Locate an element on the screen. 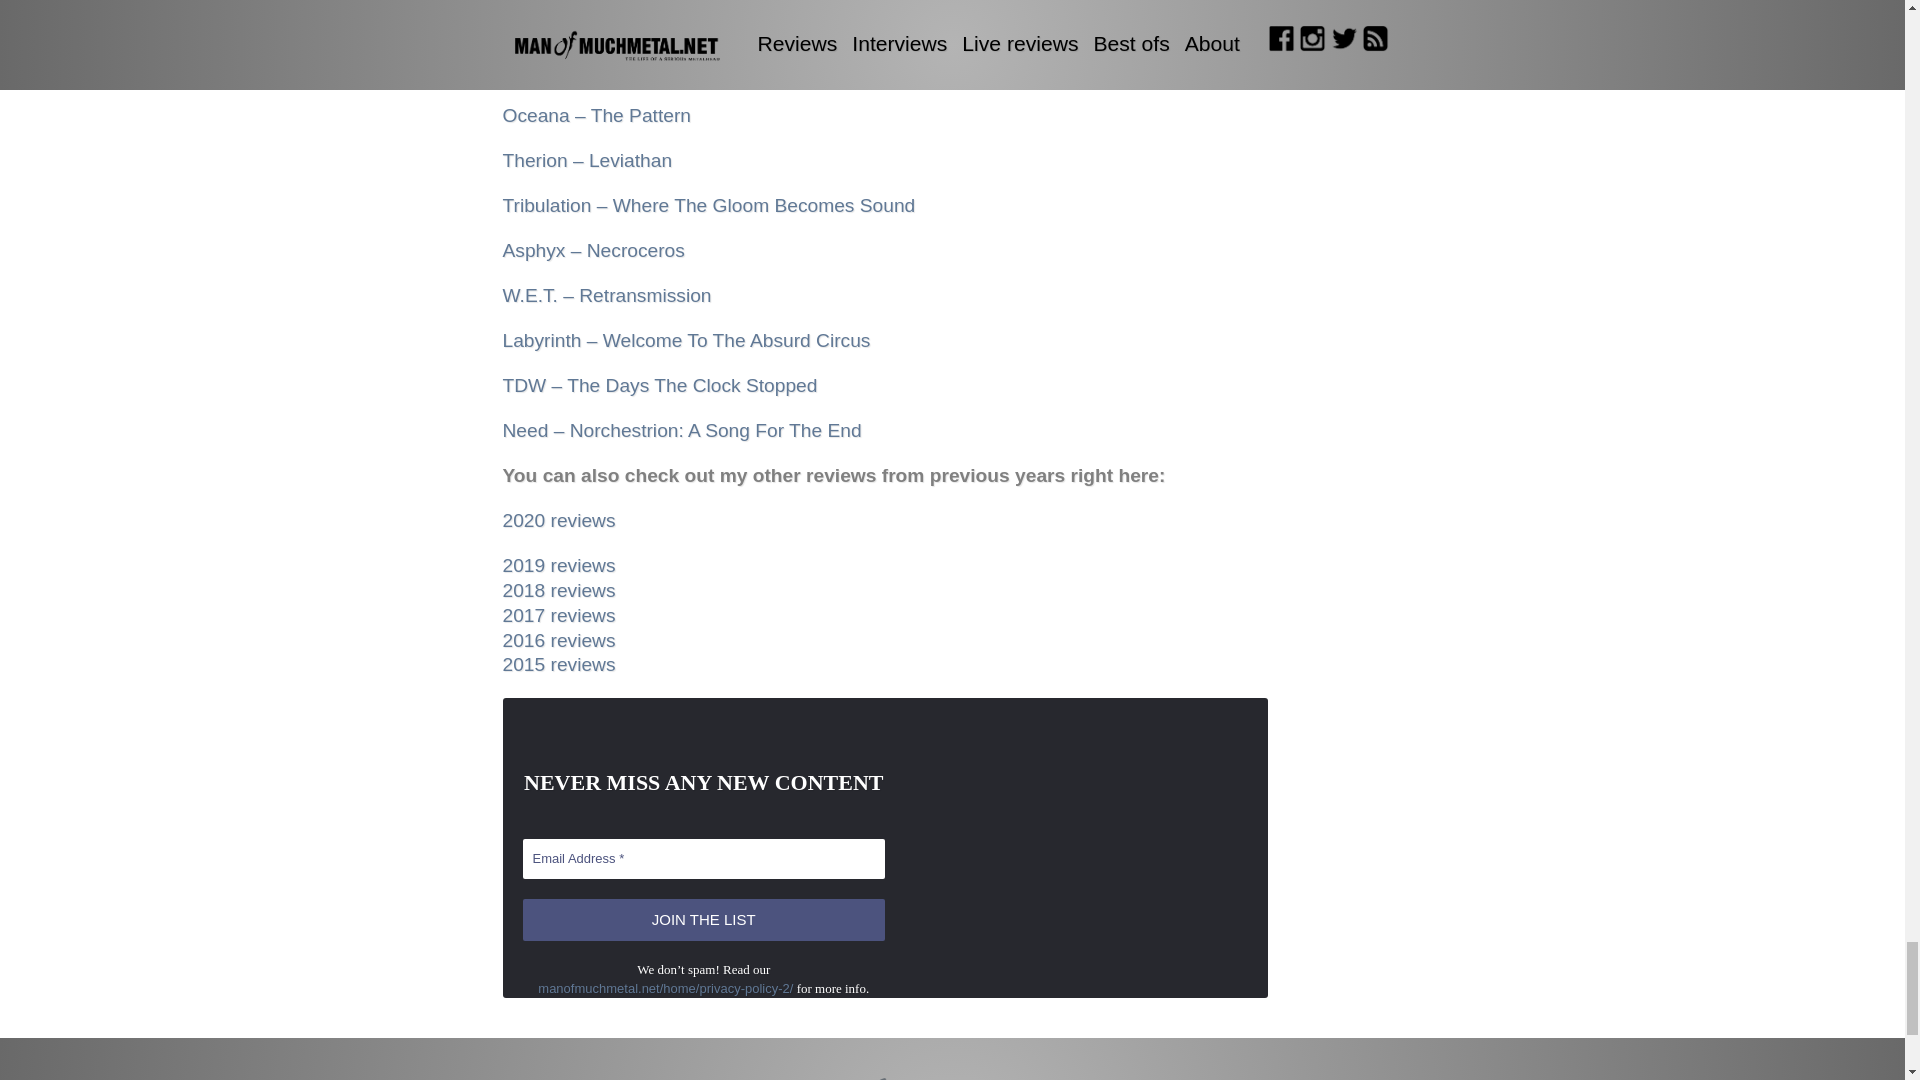 The height and width of the screenshot is (1080, 1920). Email Address is located at coordinates (704, 859).